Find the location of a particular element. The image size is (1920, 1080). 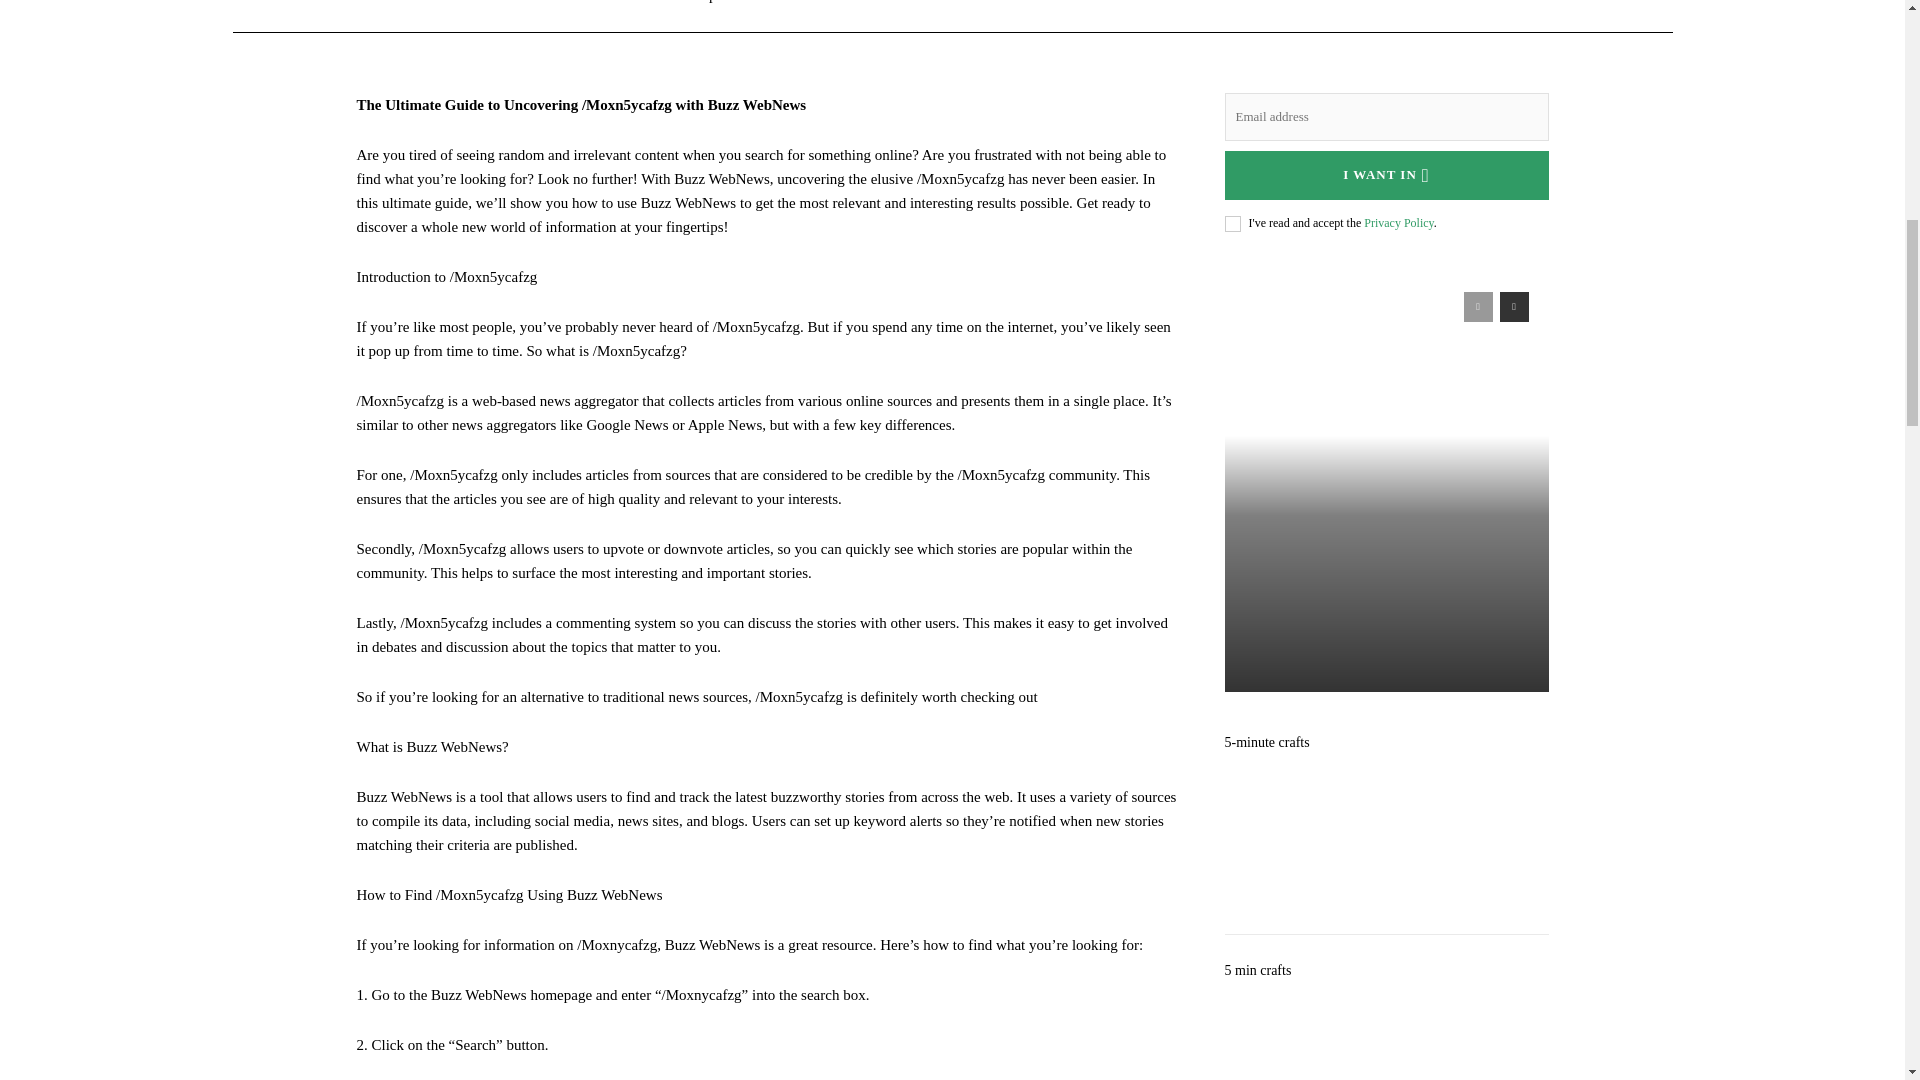

5-minute crafts is located at coordinates (1386, 838).